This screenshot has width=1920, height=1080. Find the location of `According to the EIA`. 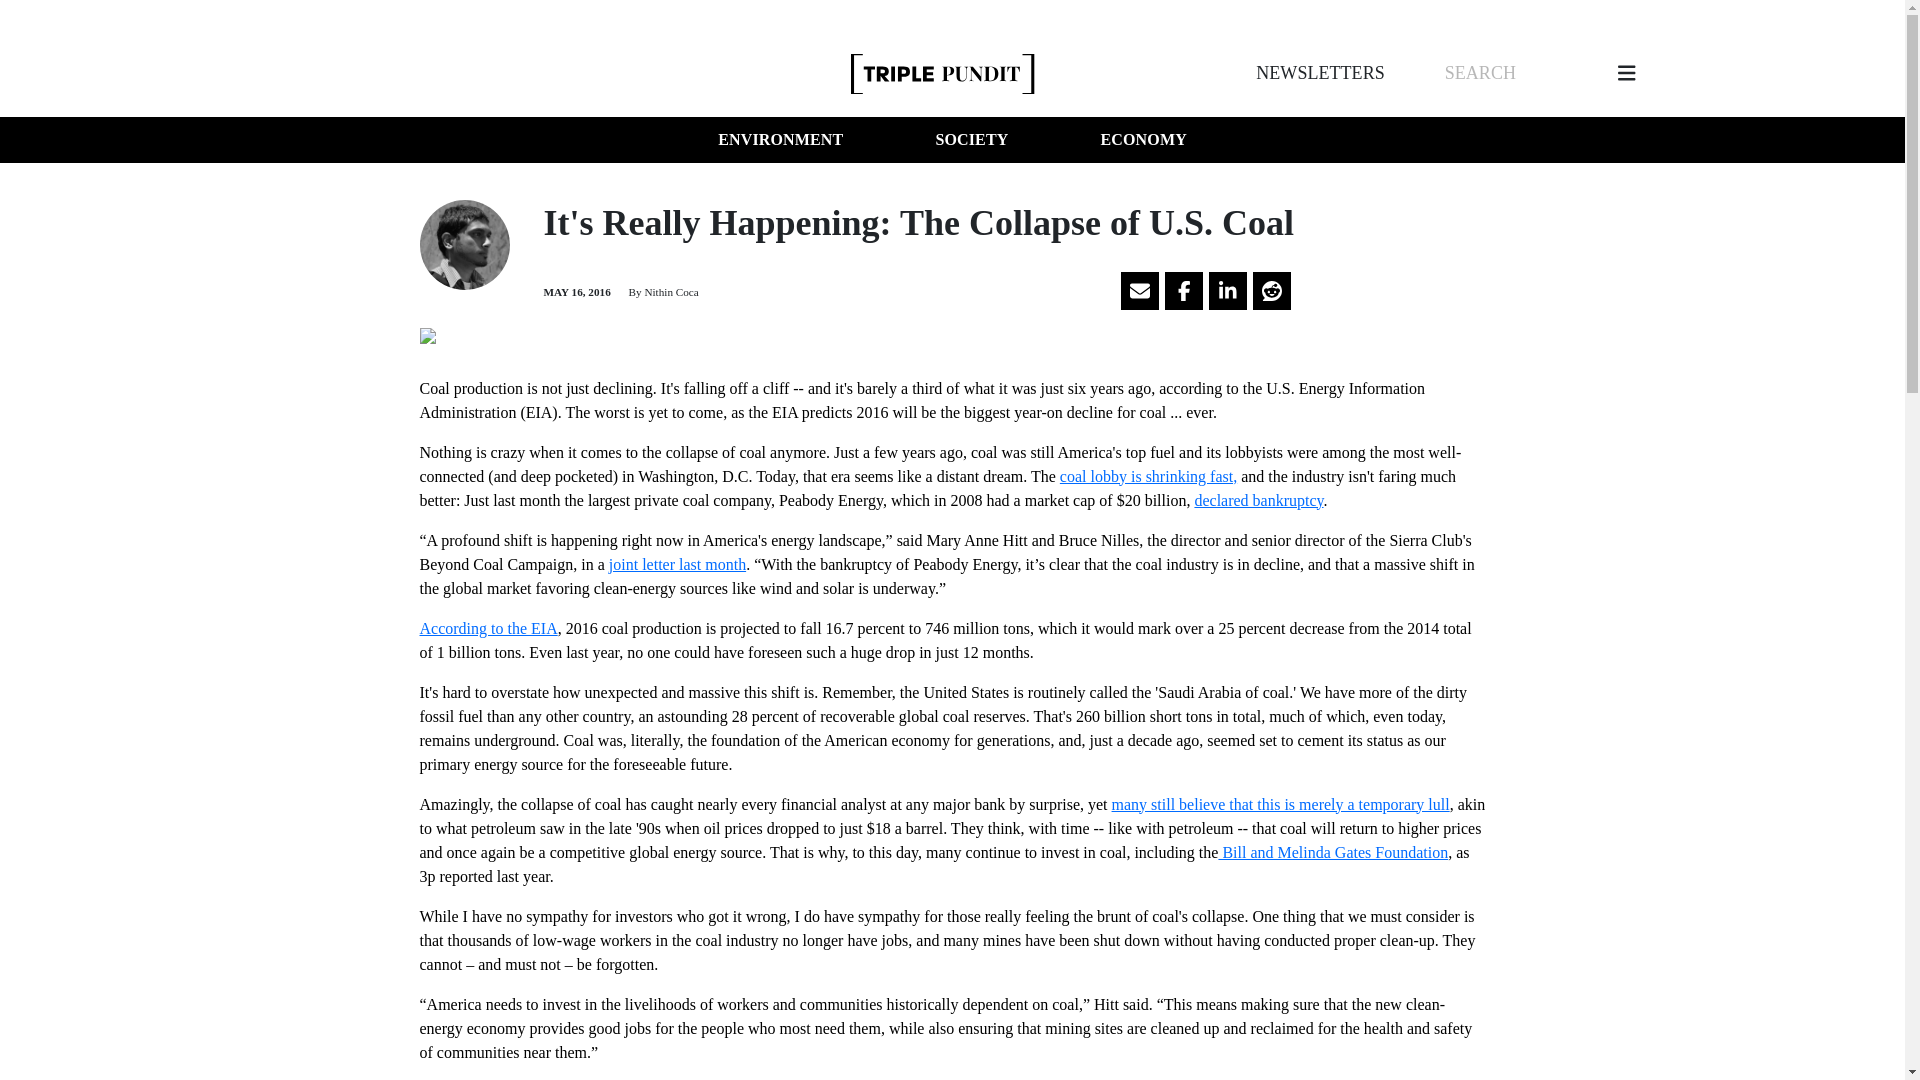

According to the EIA is located at coordinates (489, 628).